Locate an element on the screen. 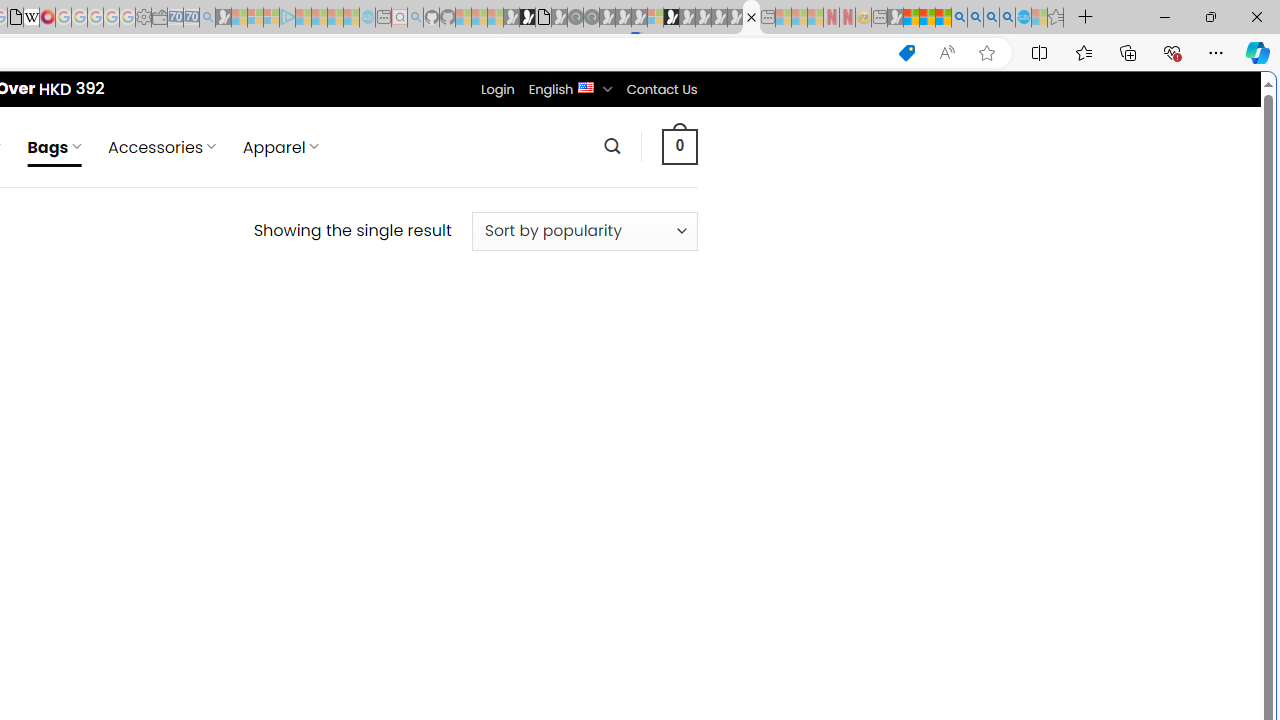 The width and height of the screenshot is (1280, 720). Home | Sky Blue Bikes - Sky Blue Bikes is located at coordinates (687, 426).